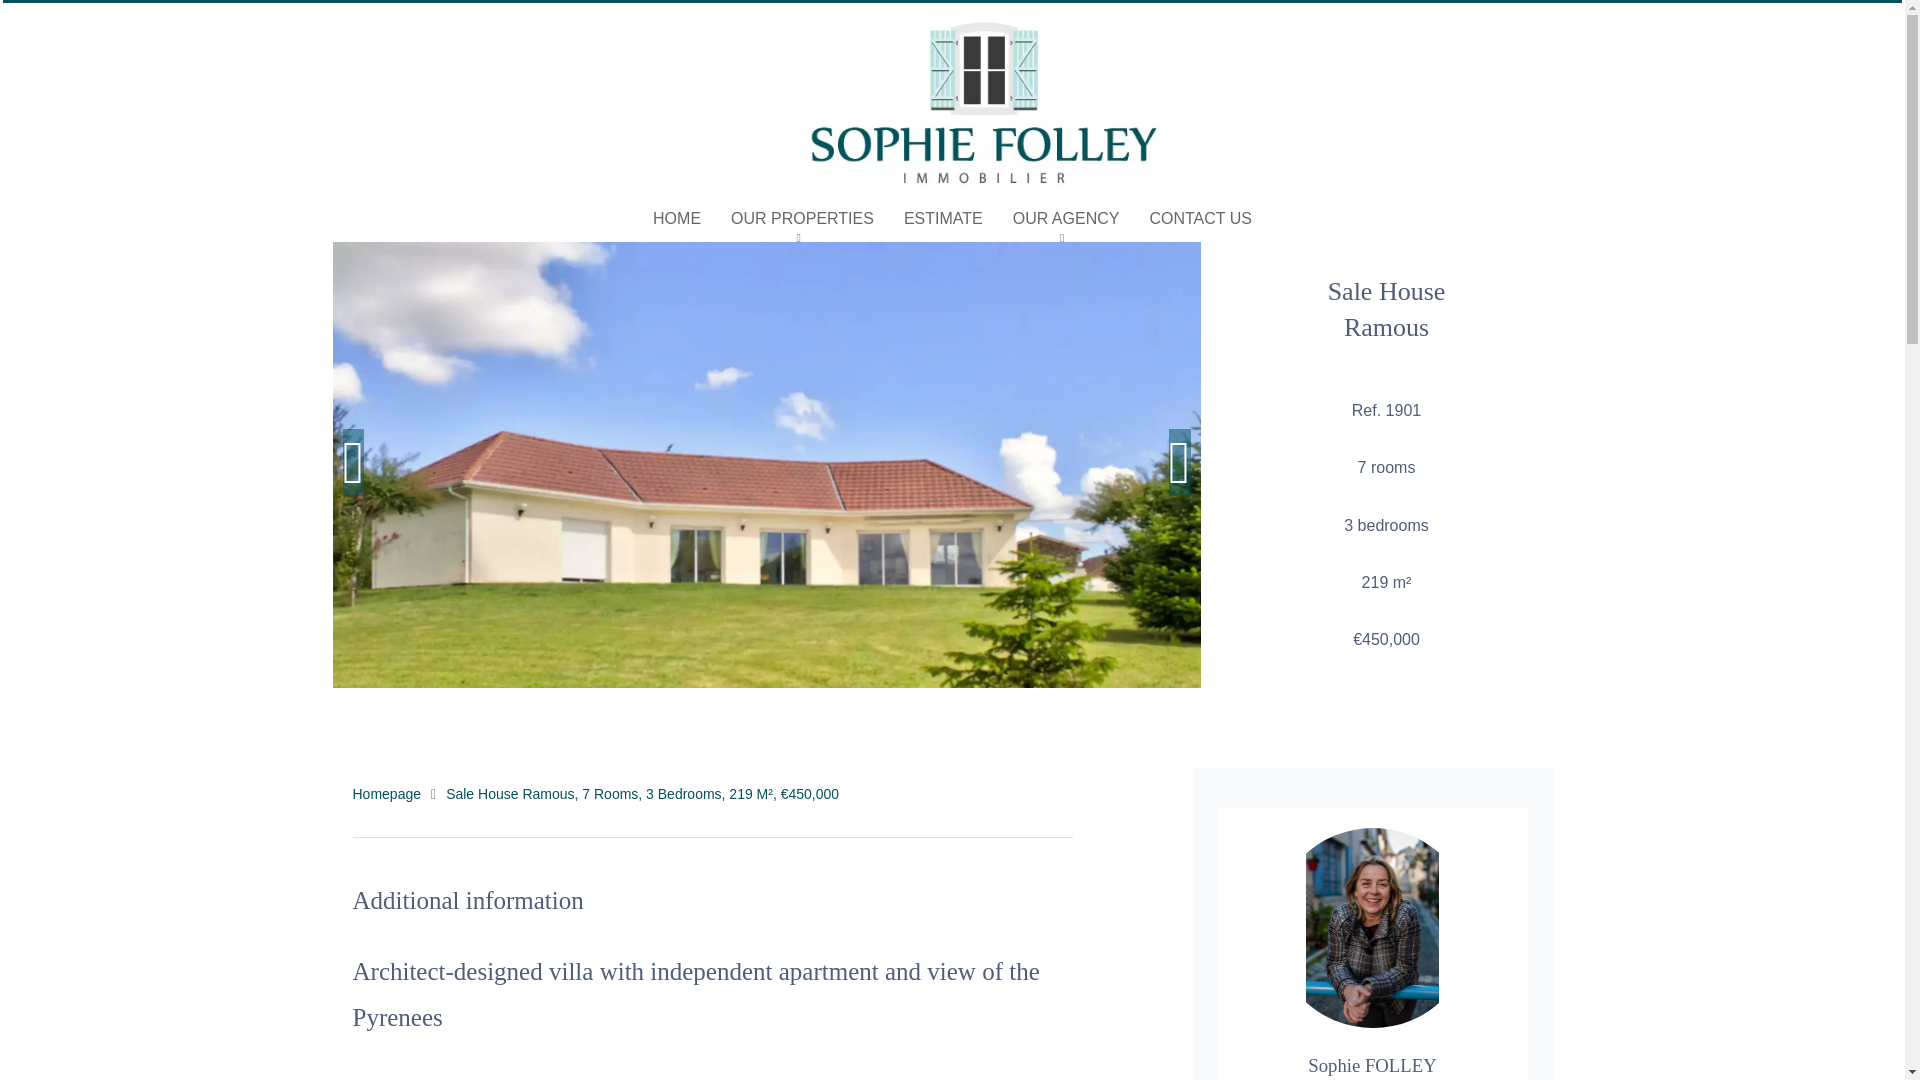 The width and height of the screenshot is (1920, 1080). Describe the element at coordinates (1200, 218) in the screenshot. I see `CONTACT US` at that location.